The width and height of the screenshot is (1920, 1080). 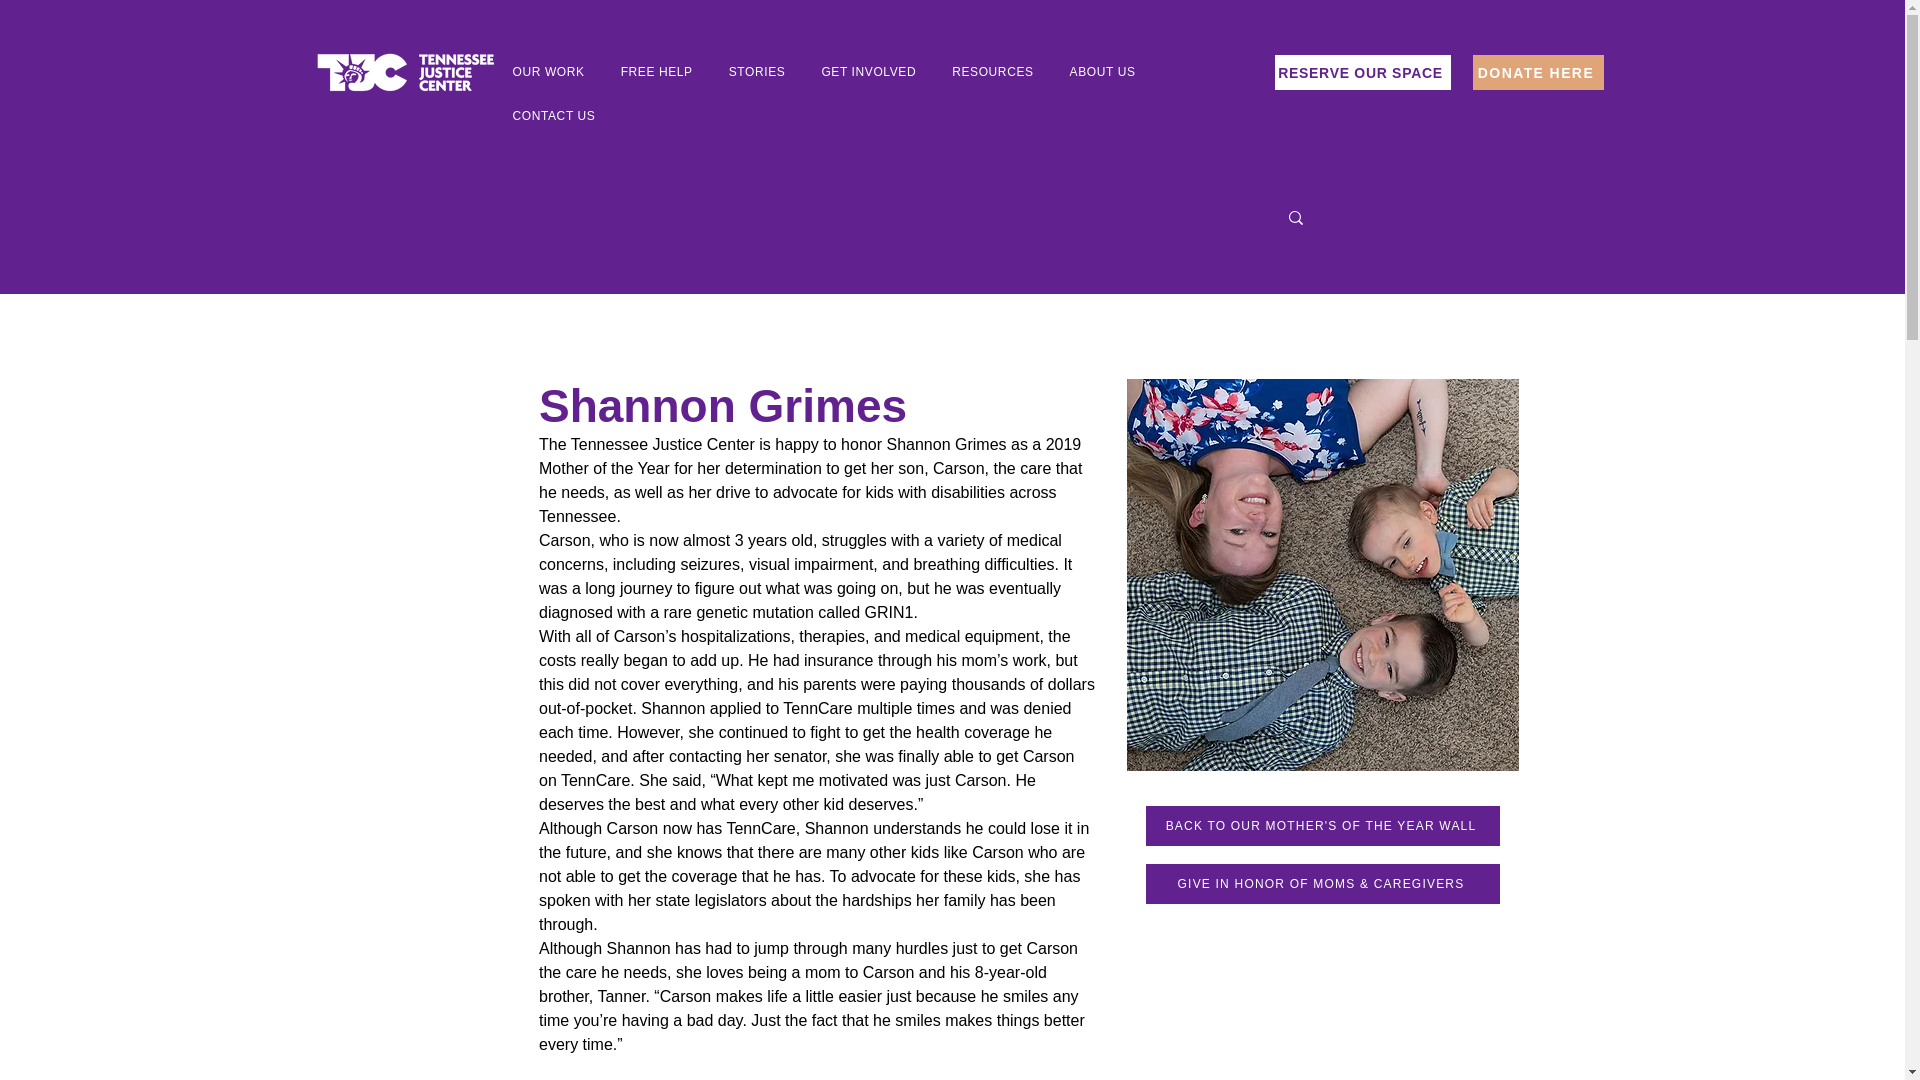 What do you see at coordinates (554, 116) in the screenshot?
I see `CONTACT US` at bounding box center [554, 116].